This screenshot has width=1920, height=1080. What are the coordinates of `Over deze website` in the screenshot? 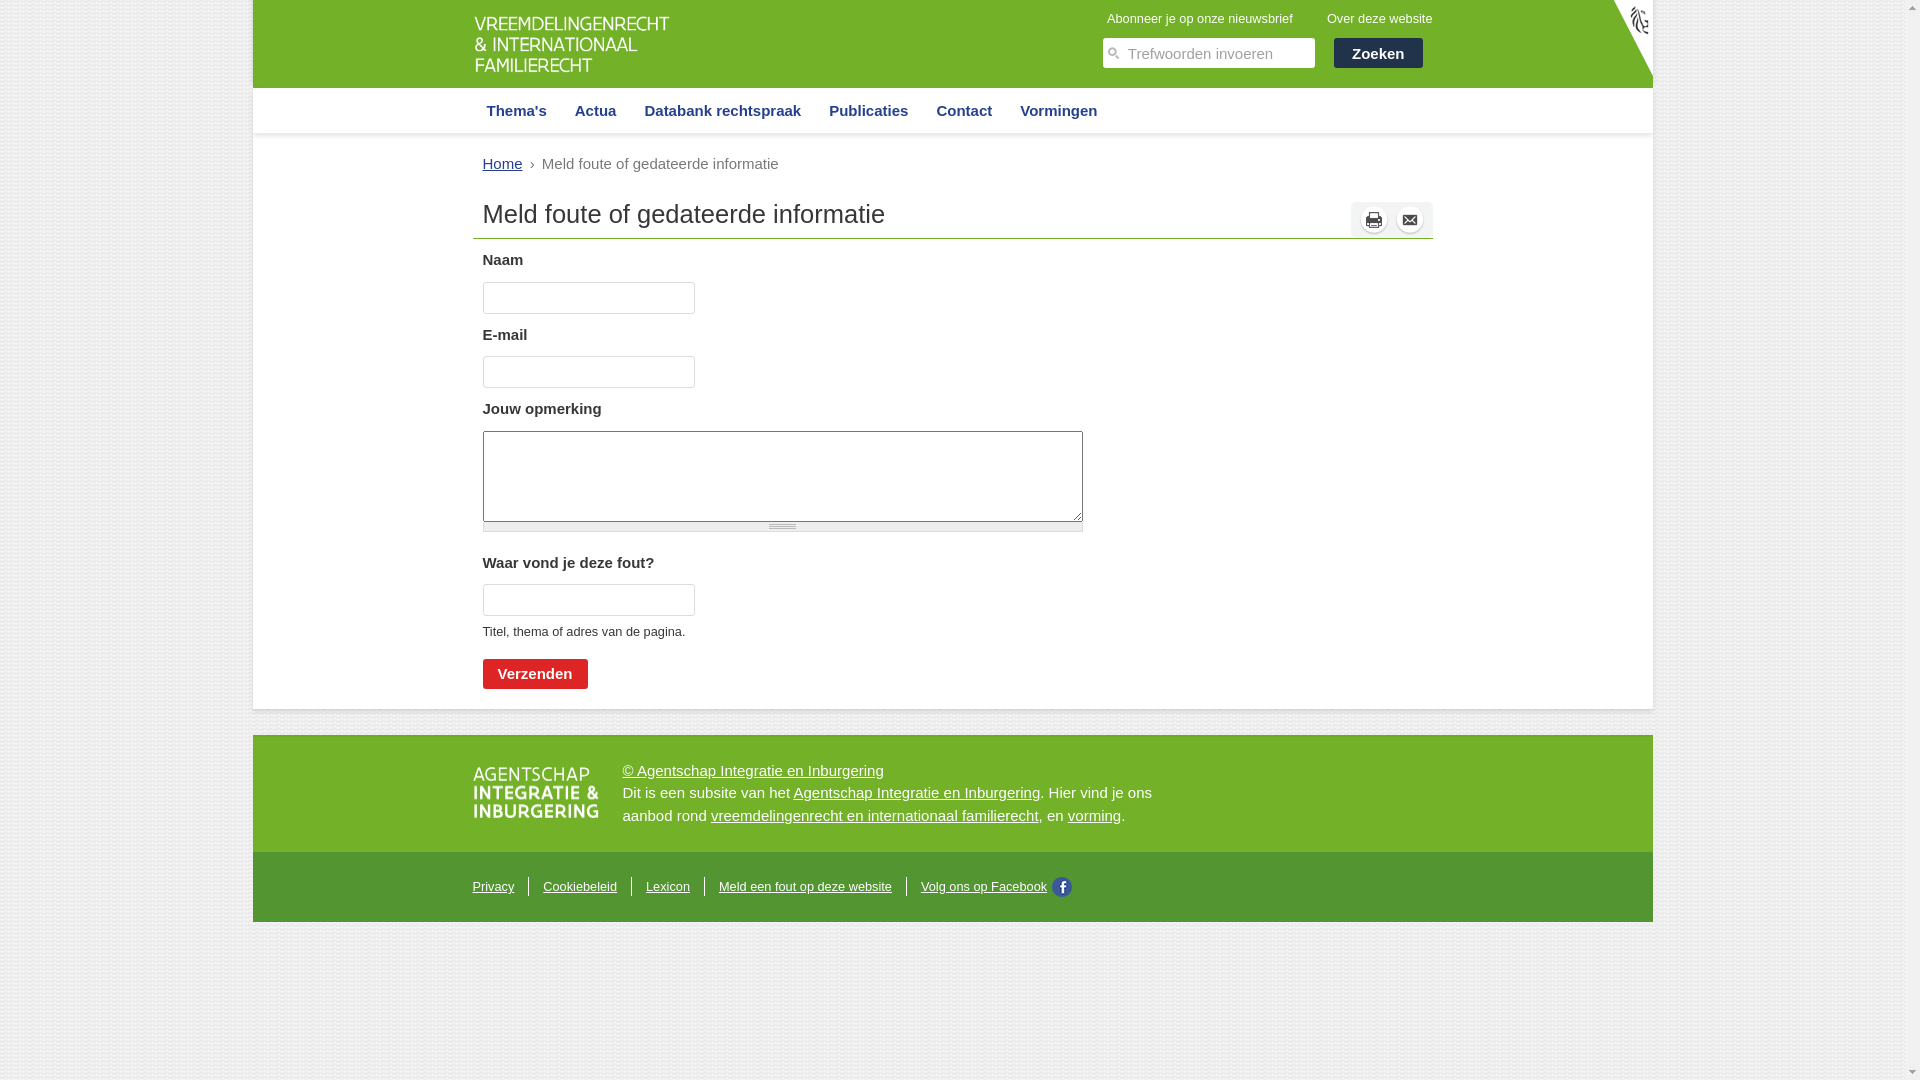 It's located at (1380, 18).